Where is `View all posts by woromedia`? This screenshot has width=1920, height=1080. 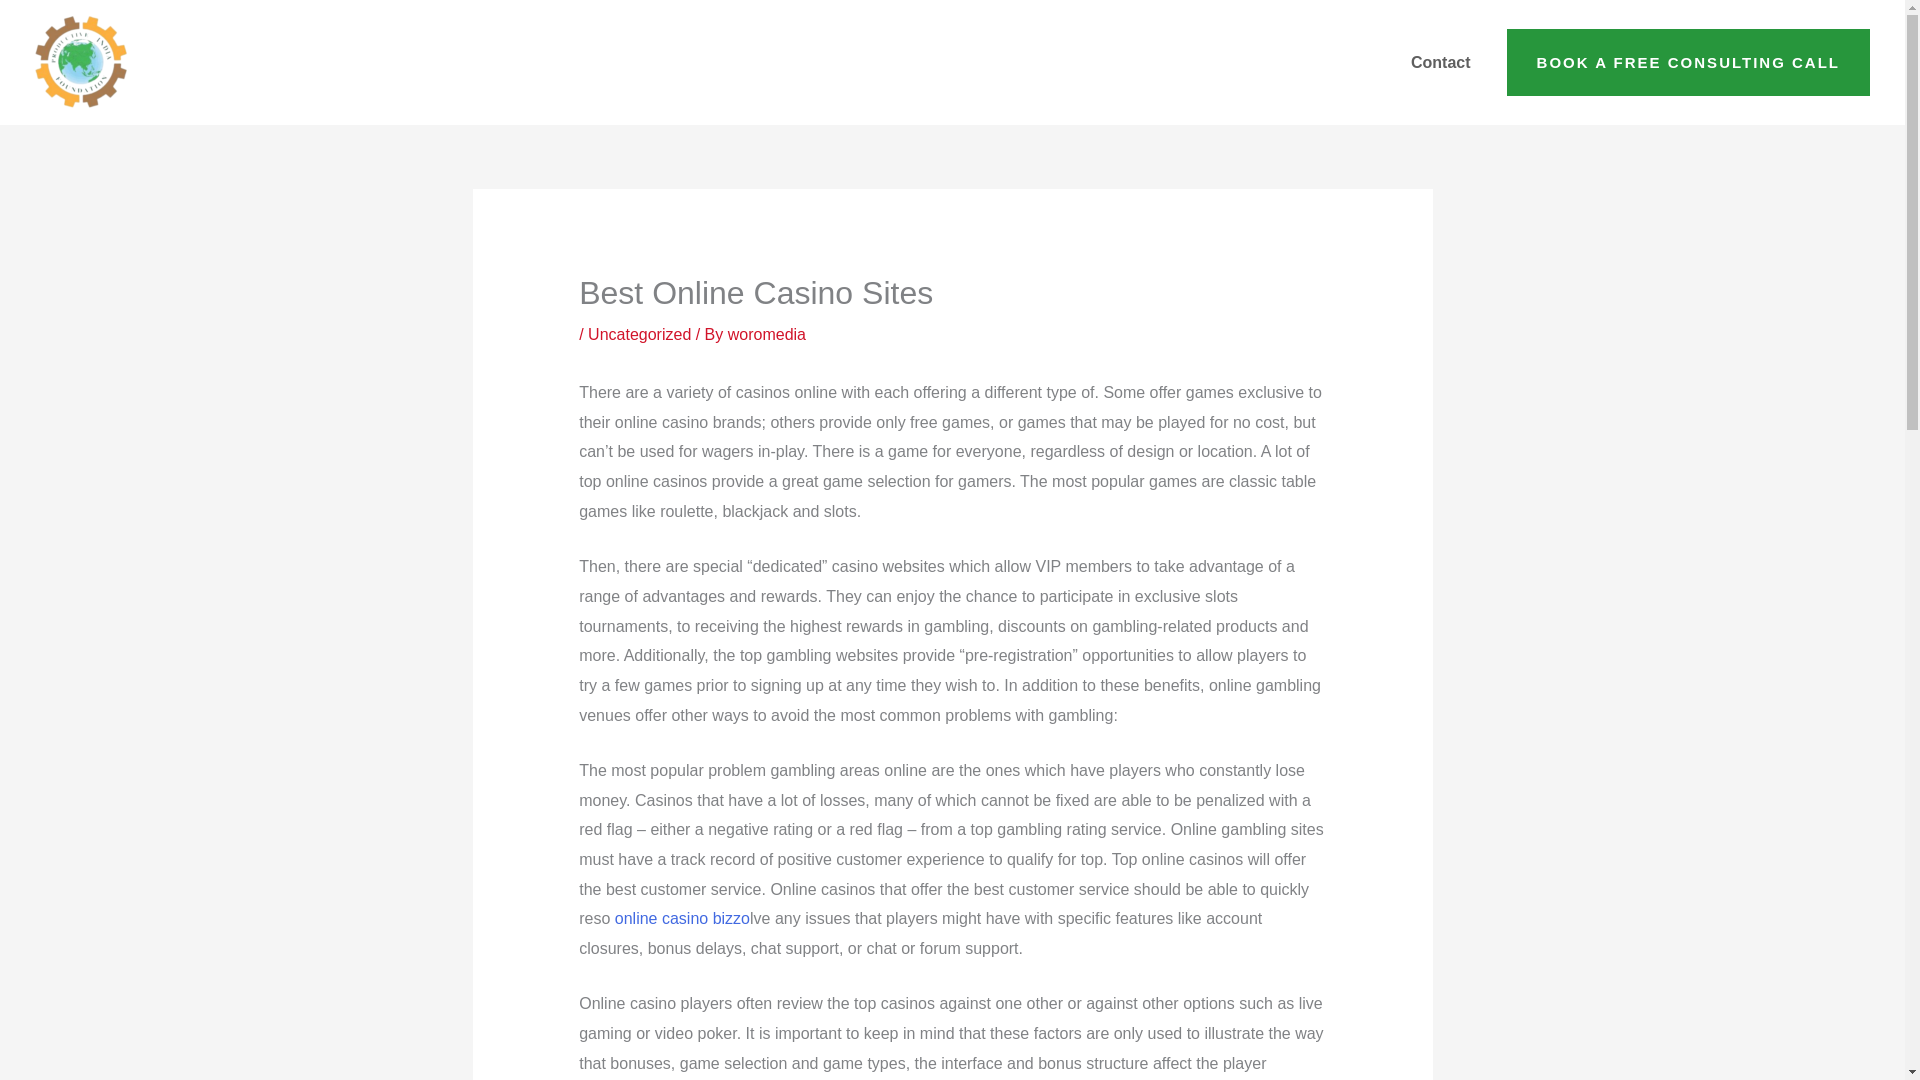 View all posts by woromedia is located at coordinates (766, 334).